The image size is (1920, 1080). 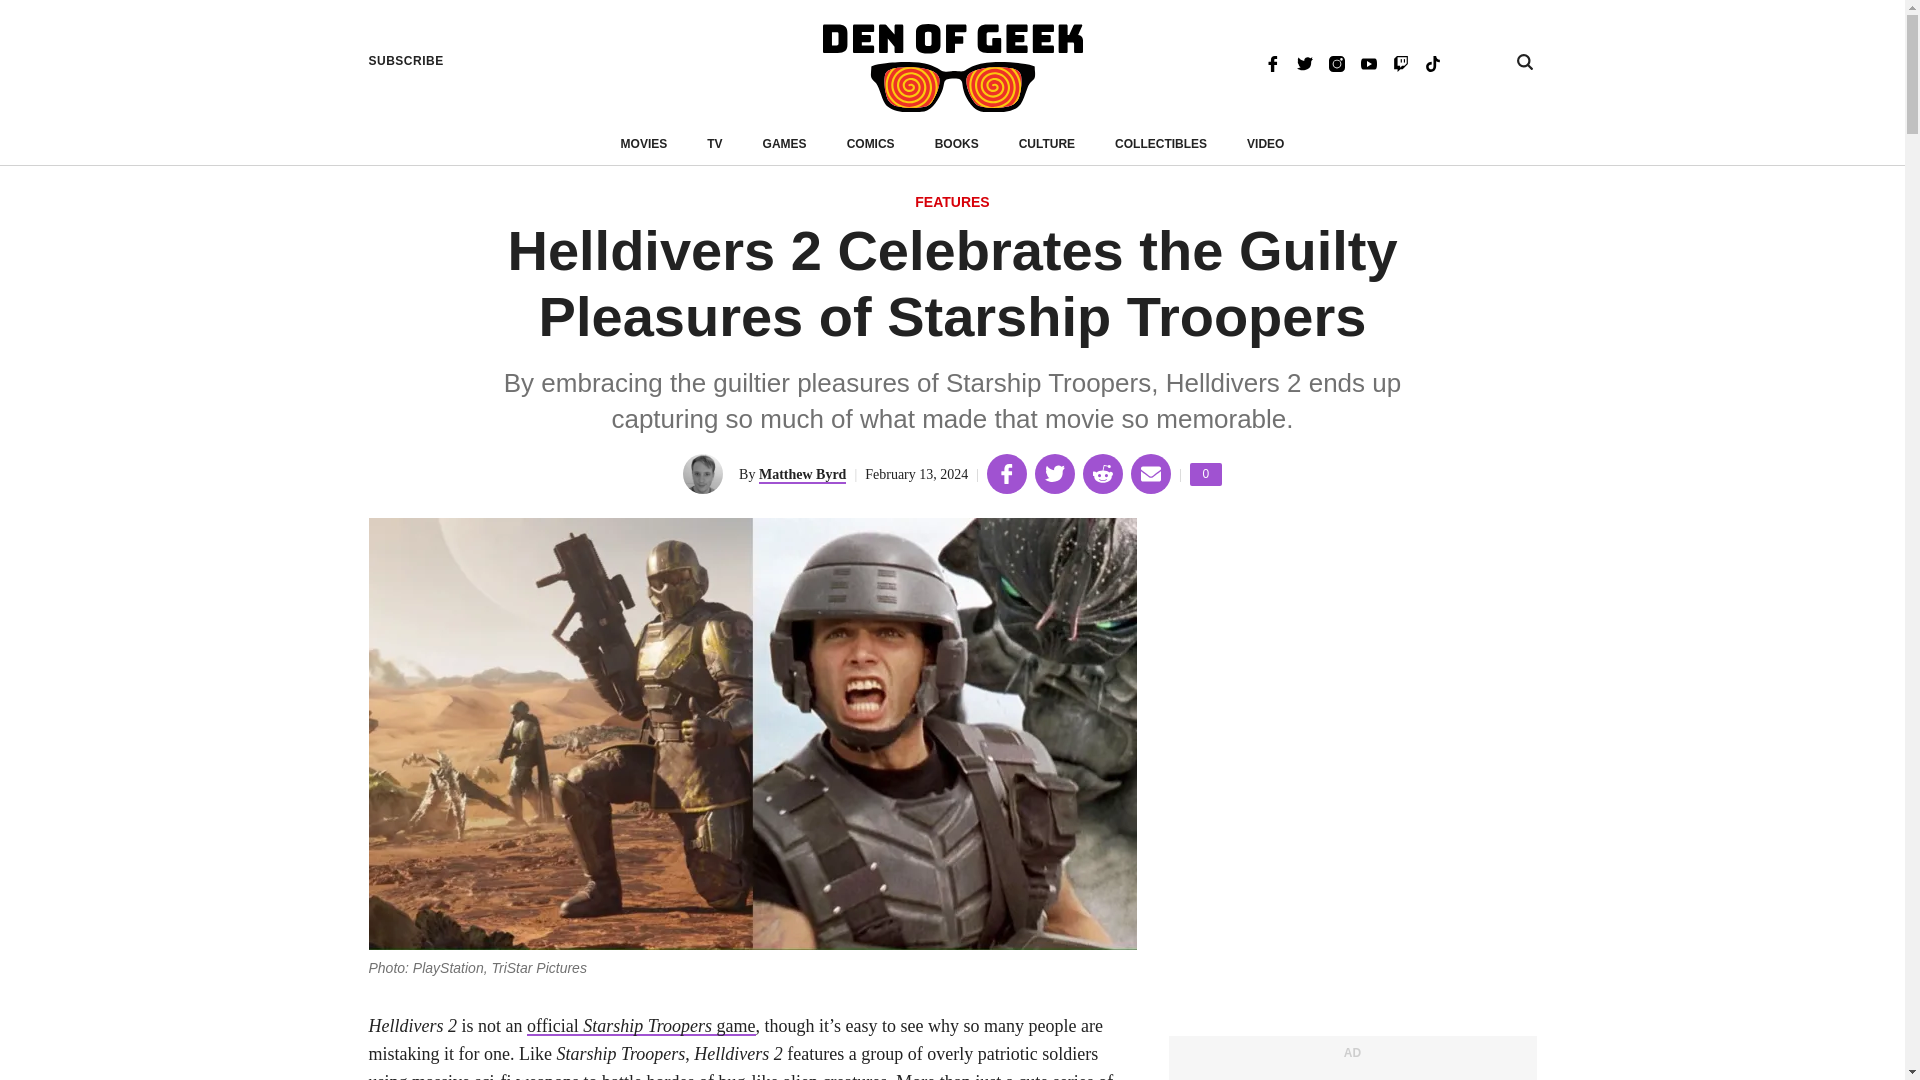 I want to click on CULTURE, so click(x=1047, y=144).